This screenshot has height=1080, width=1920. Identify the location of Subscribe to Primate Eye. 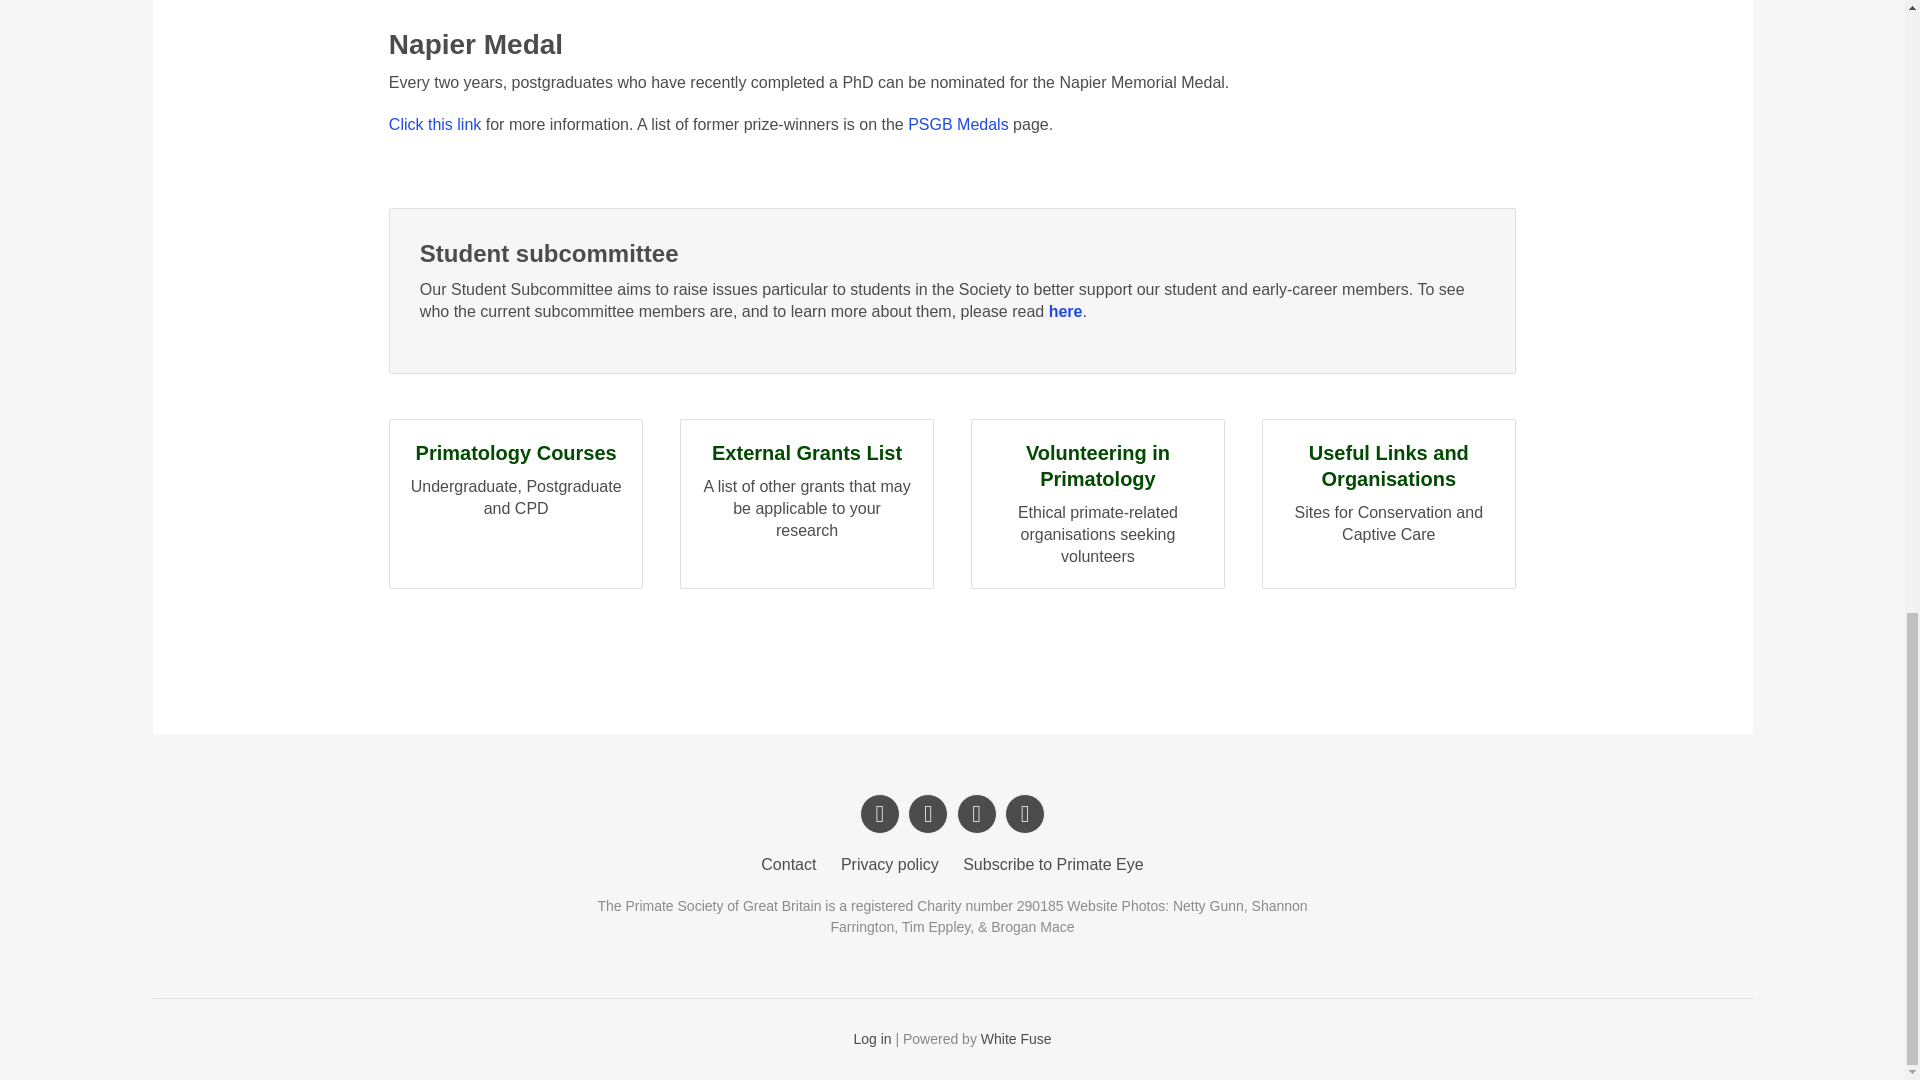
(1016, 1038).